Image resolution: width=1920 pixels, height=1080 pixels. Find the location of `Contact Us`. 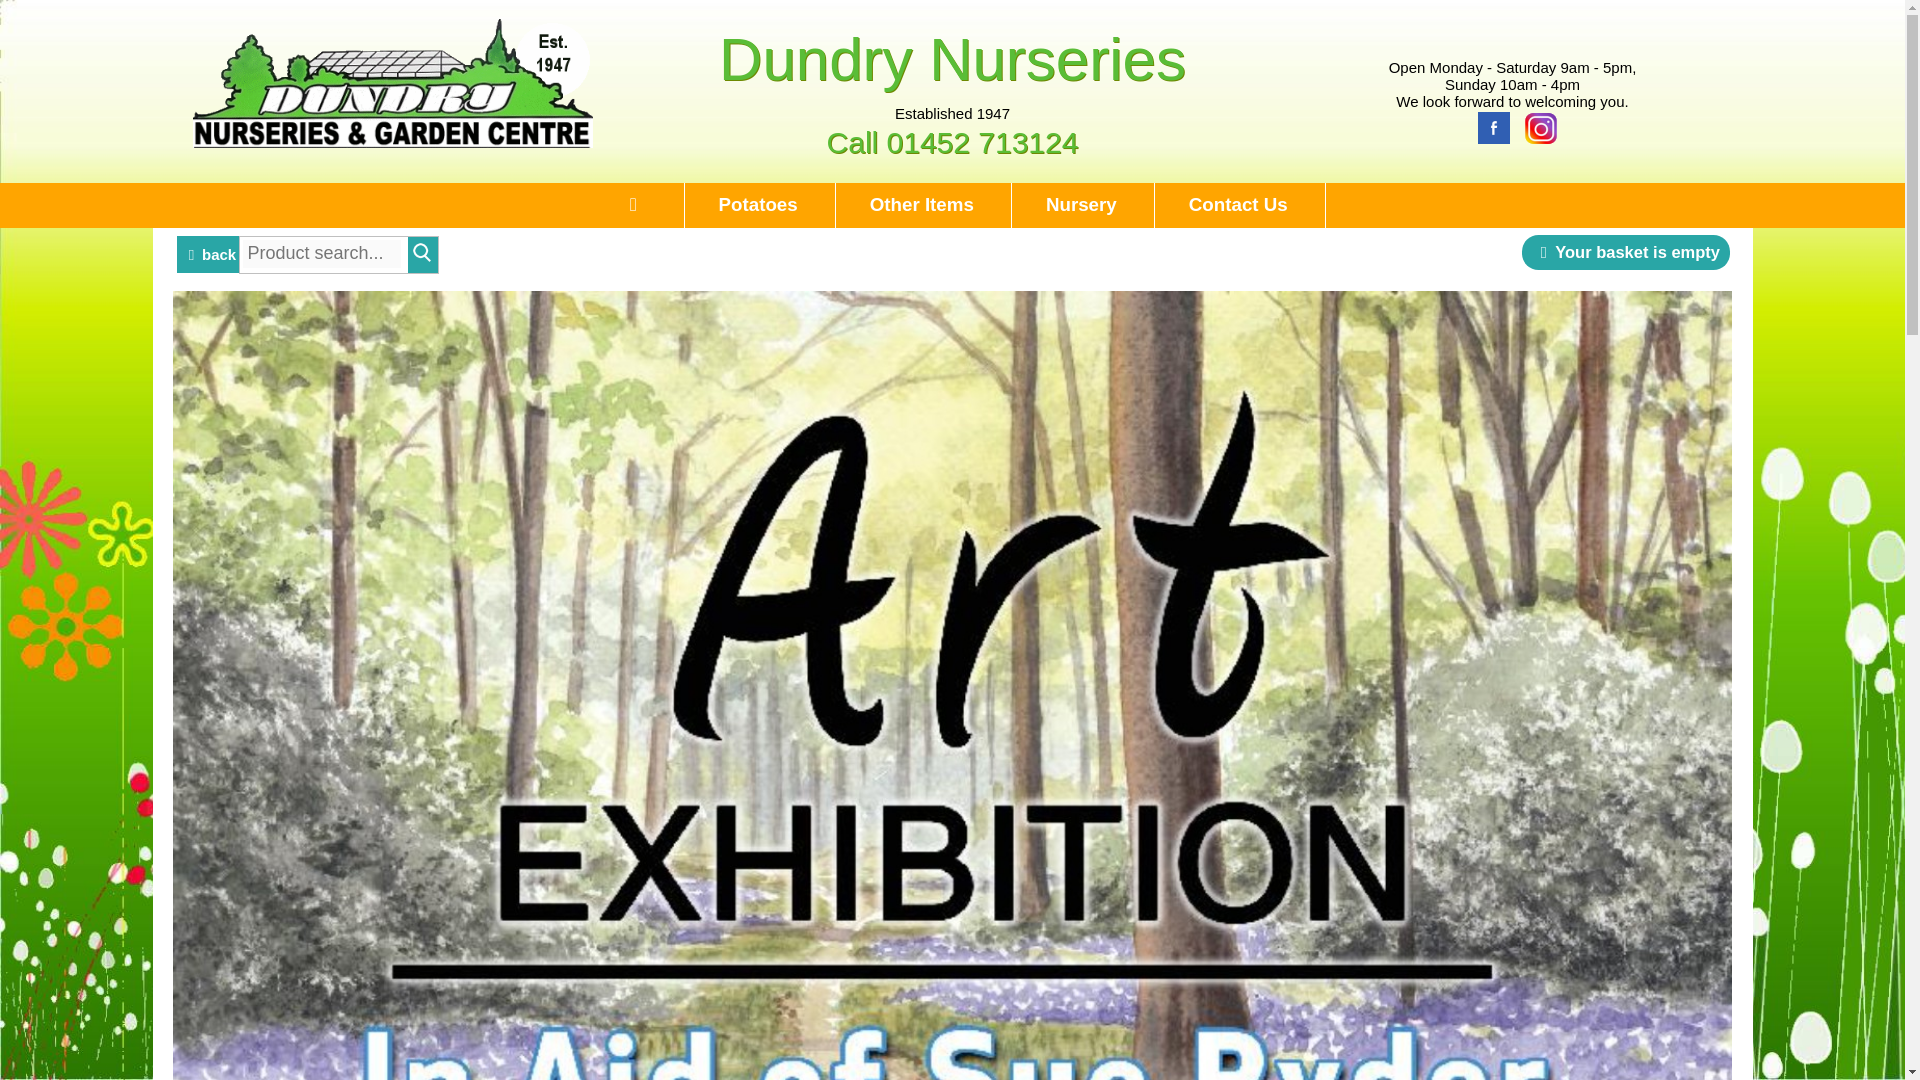

Contact Us is located at coordinates (1237, 204).